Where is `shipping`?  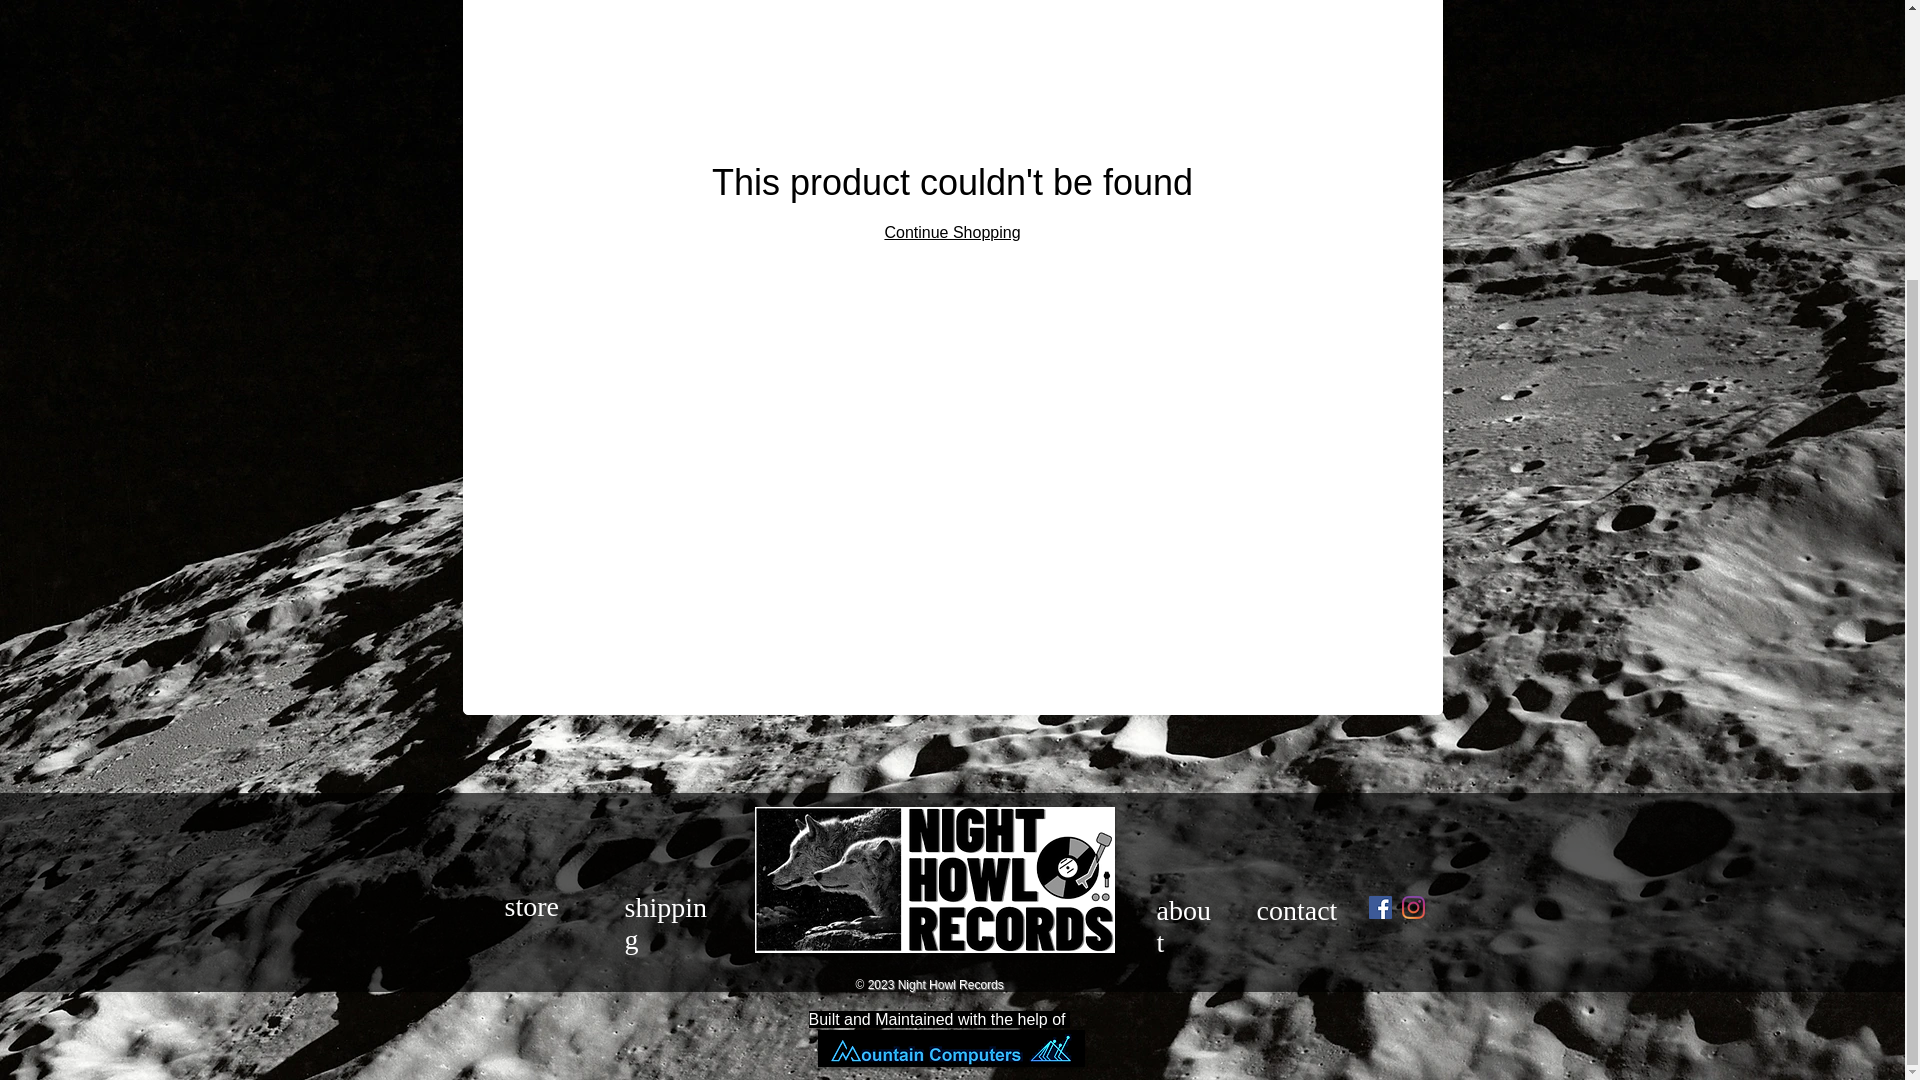 shipping is located at coordinates (665, 923).